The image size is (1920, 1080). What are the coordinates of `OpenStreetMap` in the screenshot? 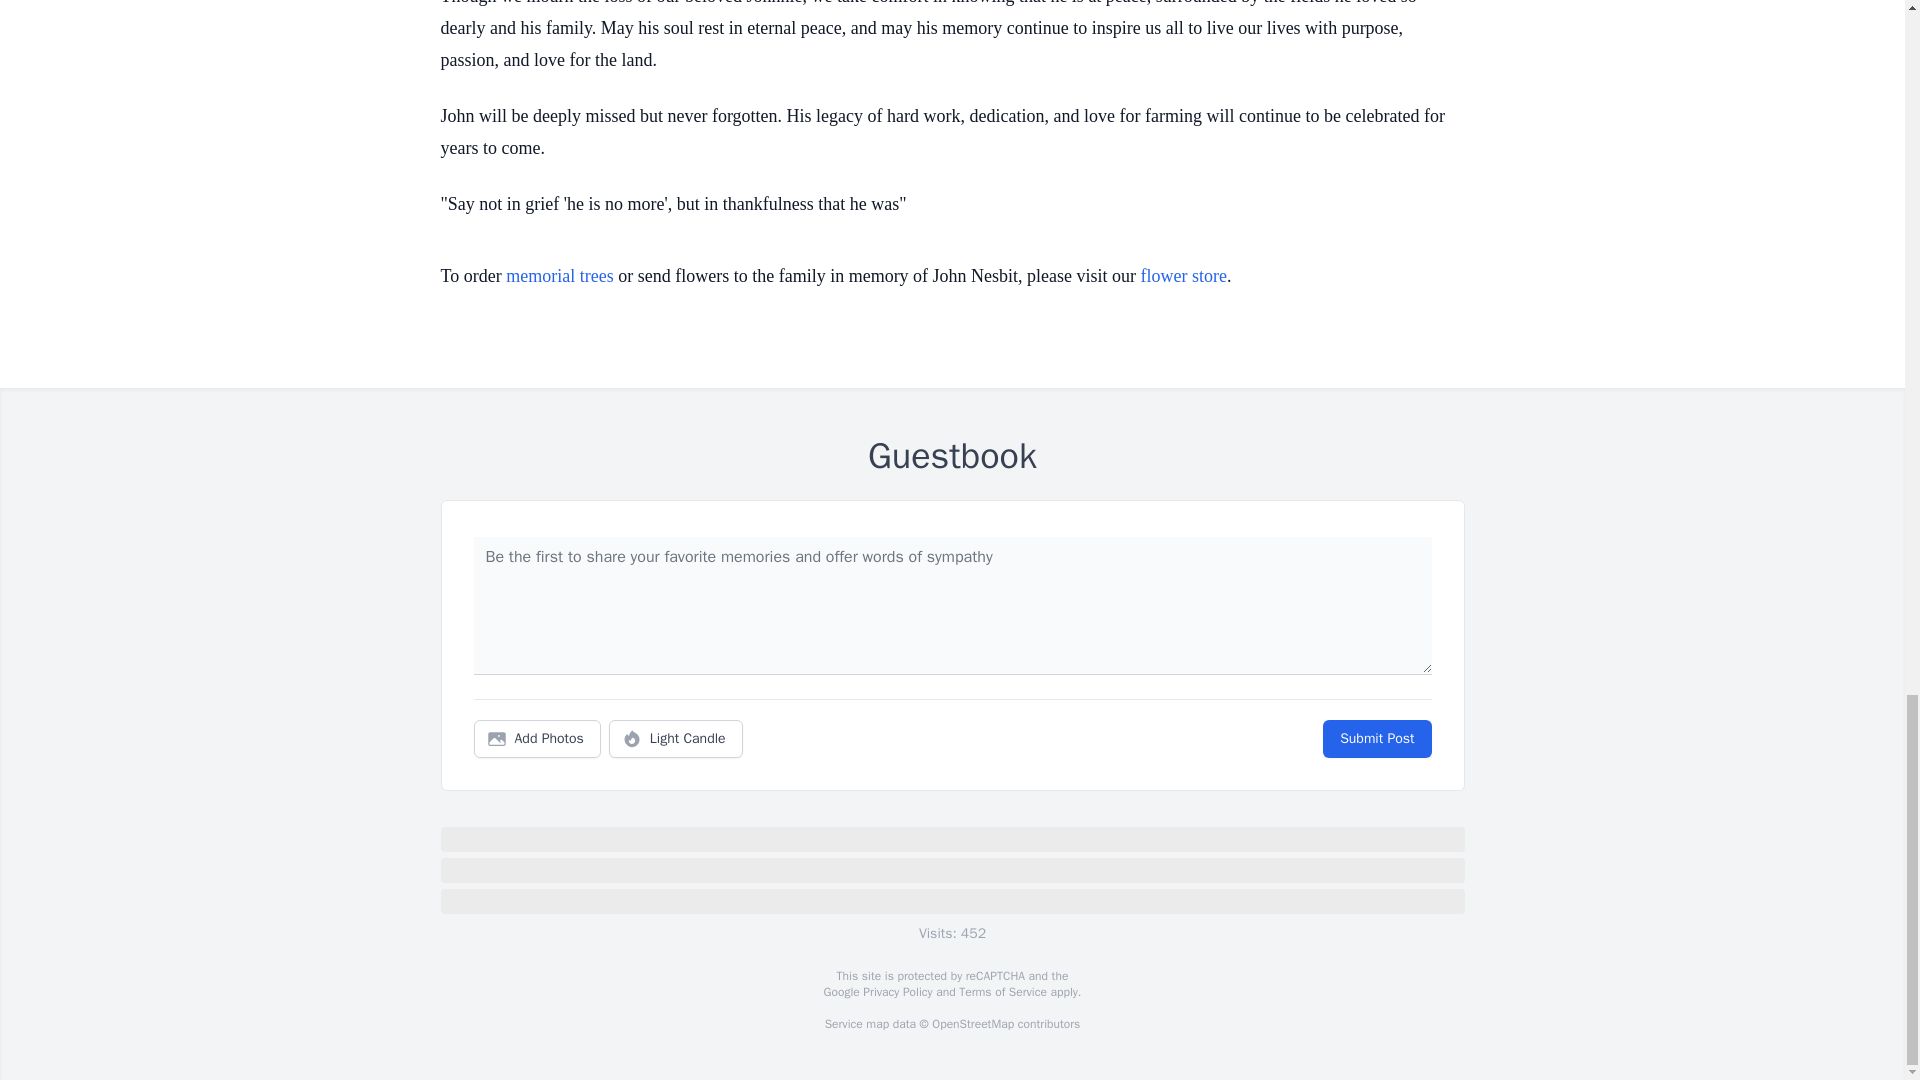 It's located at (972, 1024).